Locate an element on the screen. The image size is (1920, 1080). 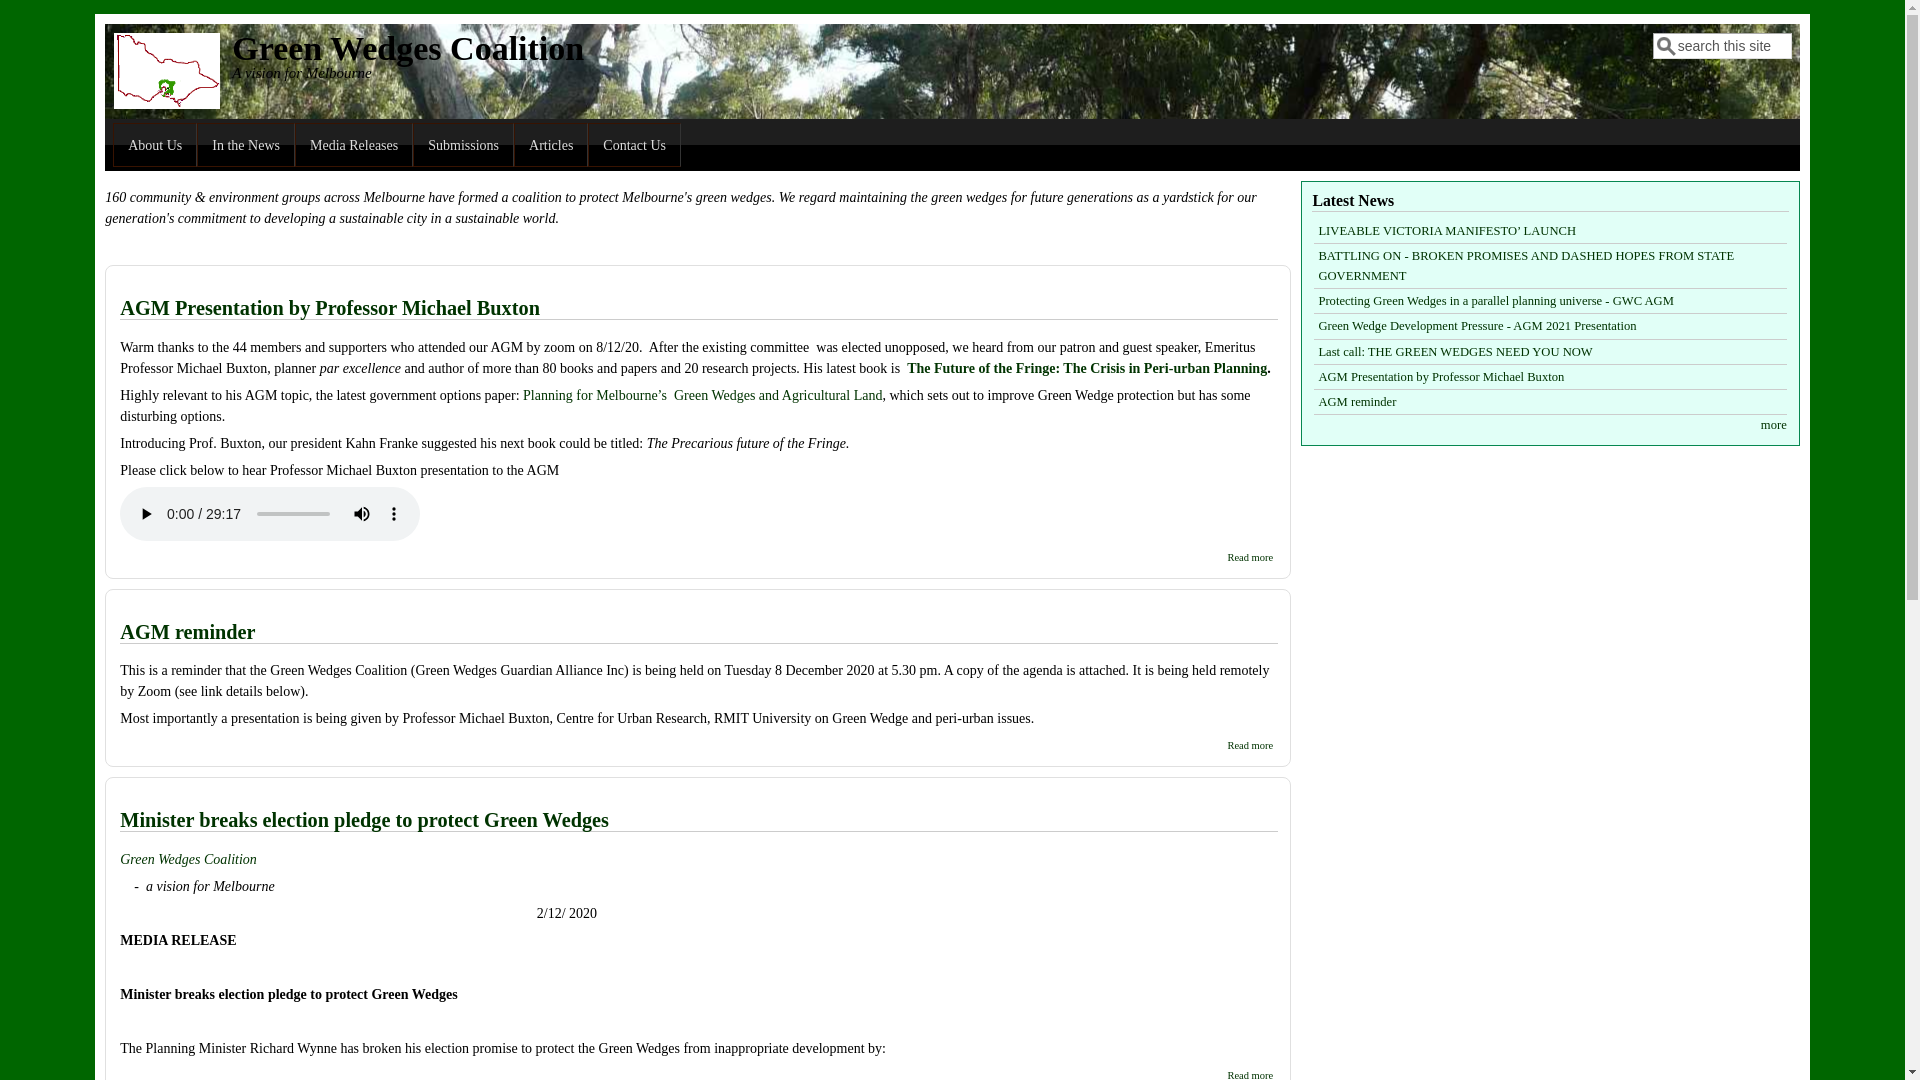
Read more
about AGM Presentation by Professor Michael Buxton is located at coordinates (1250, 558).